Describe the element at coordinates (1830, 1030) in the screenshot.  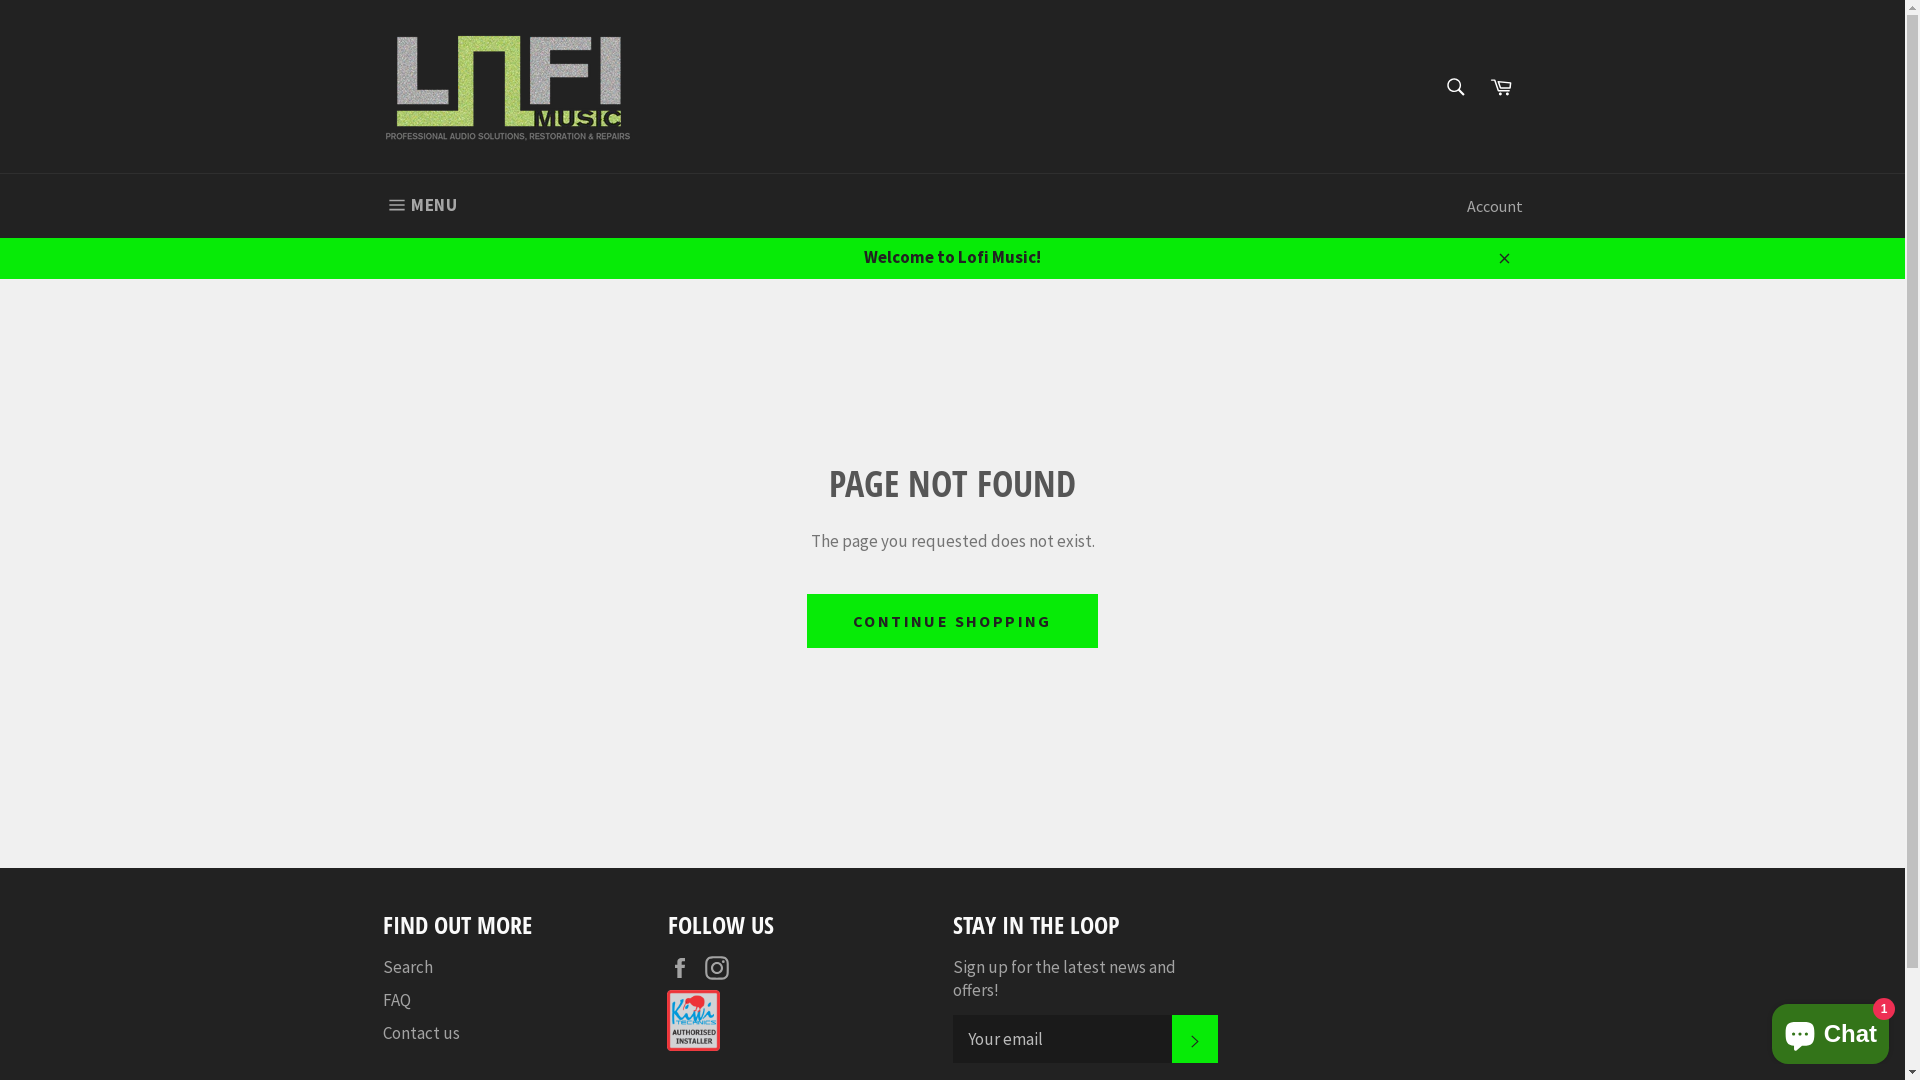
I see `Shopify online store chat` at that location.